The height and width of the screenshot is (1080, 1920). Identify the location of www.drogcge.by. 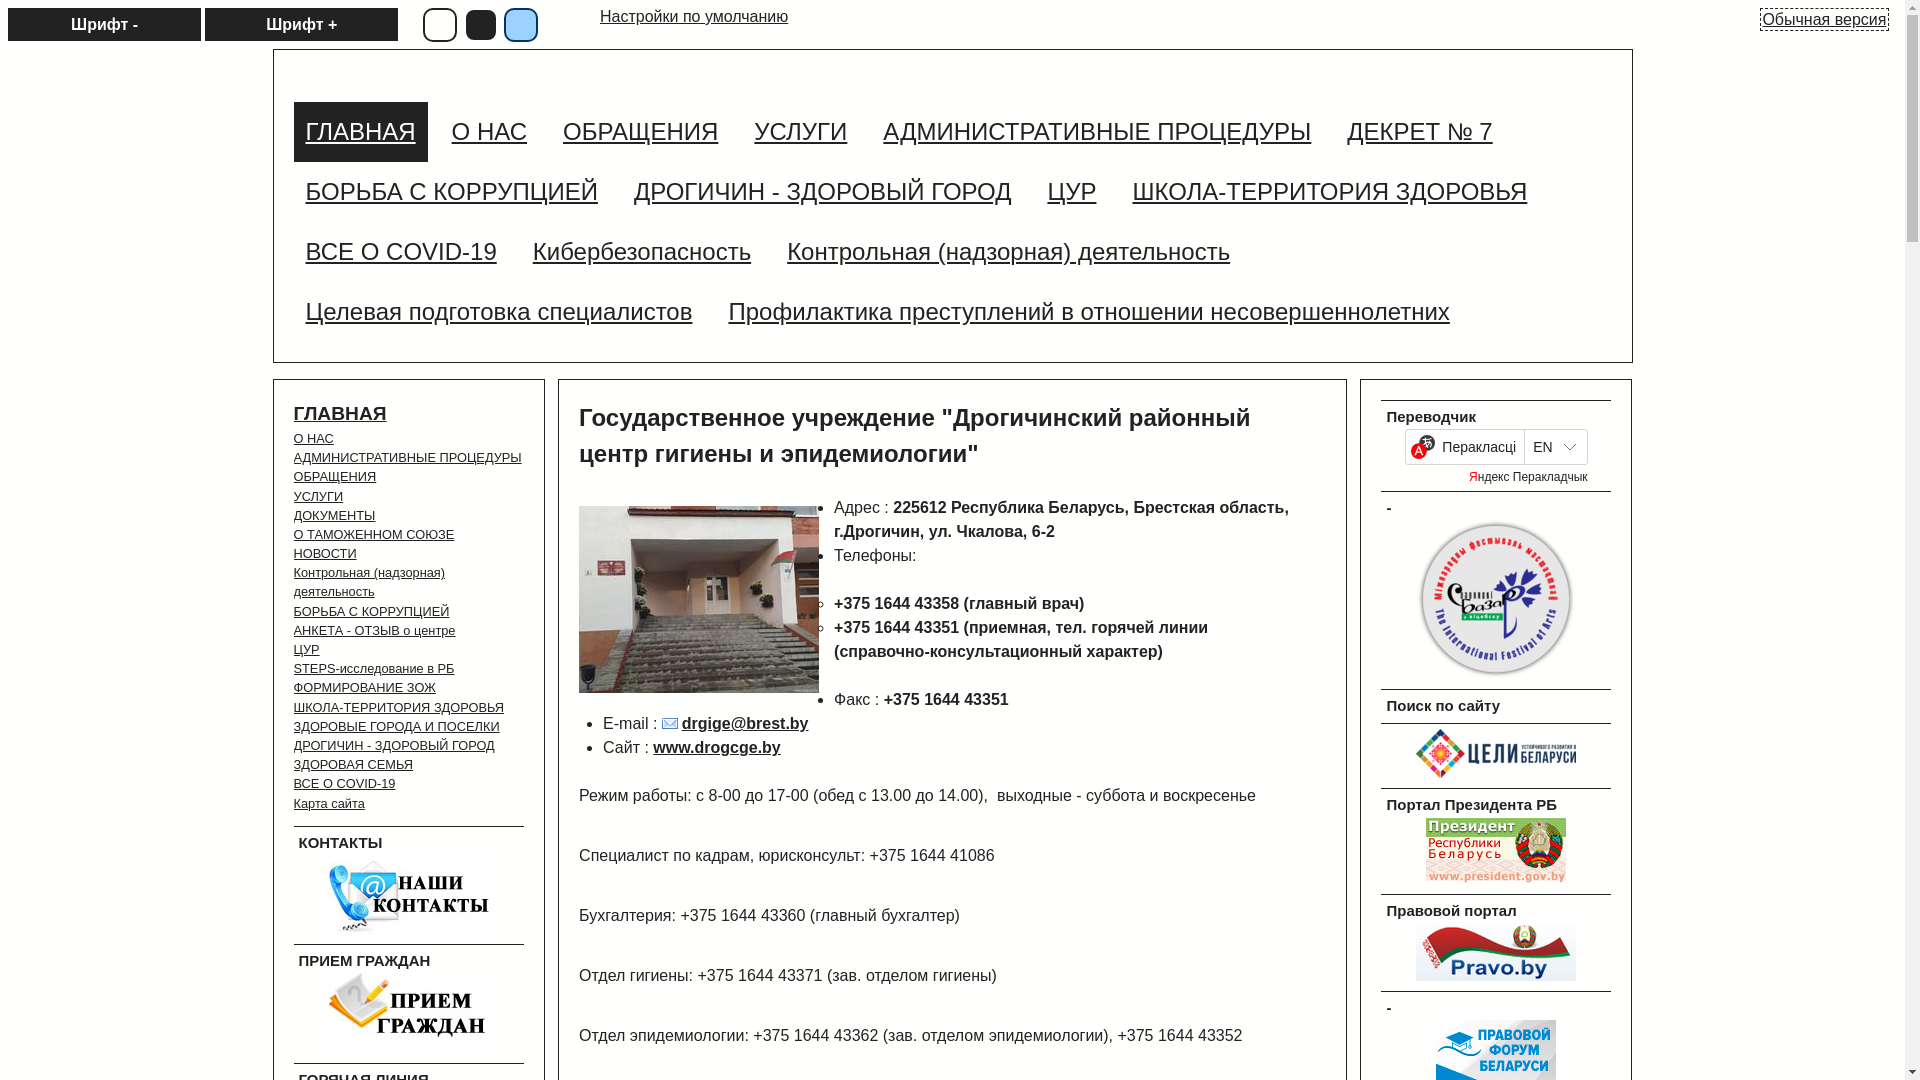
(716, 748).